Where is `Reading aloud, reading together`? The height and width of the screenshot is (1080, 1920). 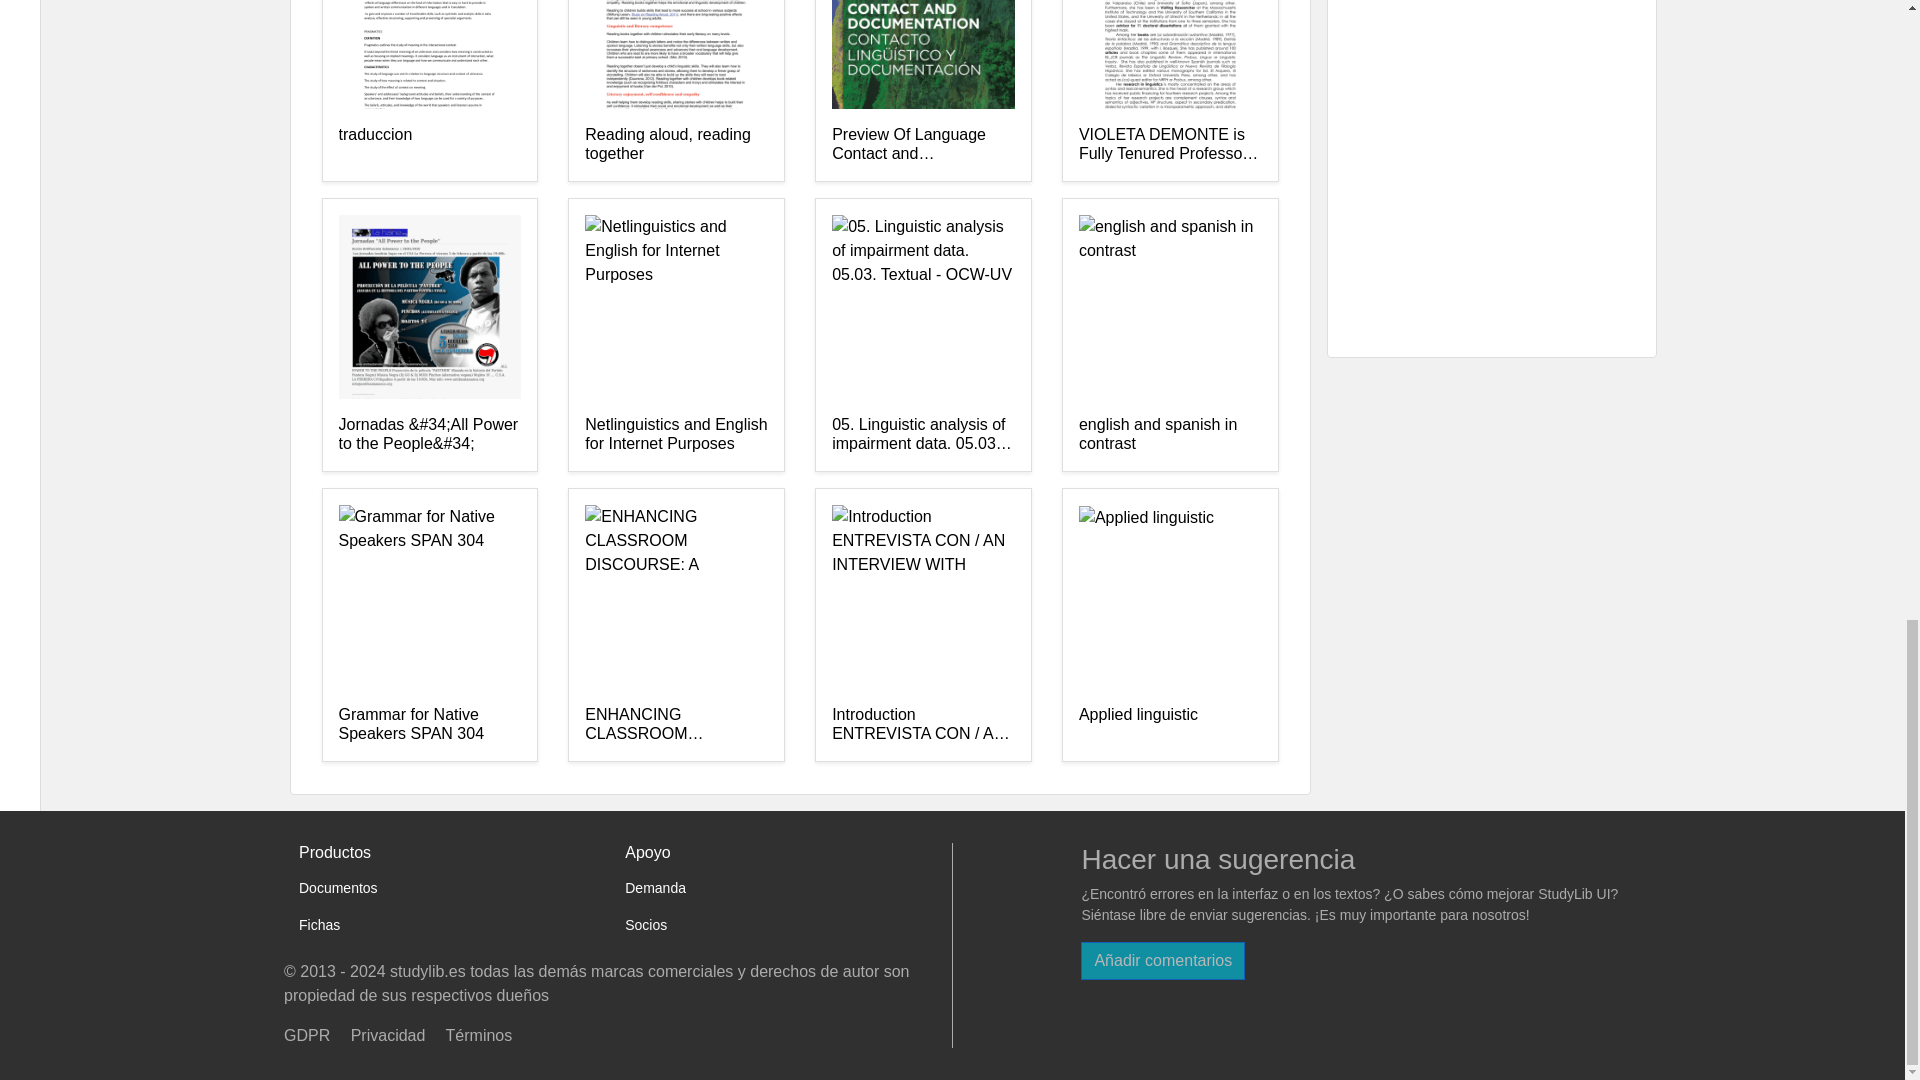
Reading aloud, reading together is located at coordinates (676, 145).